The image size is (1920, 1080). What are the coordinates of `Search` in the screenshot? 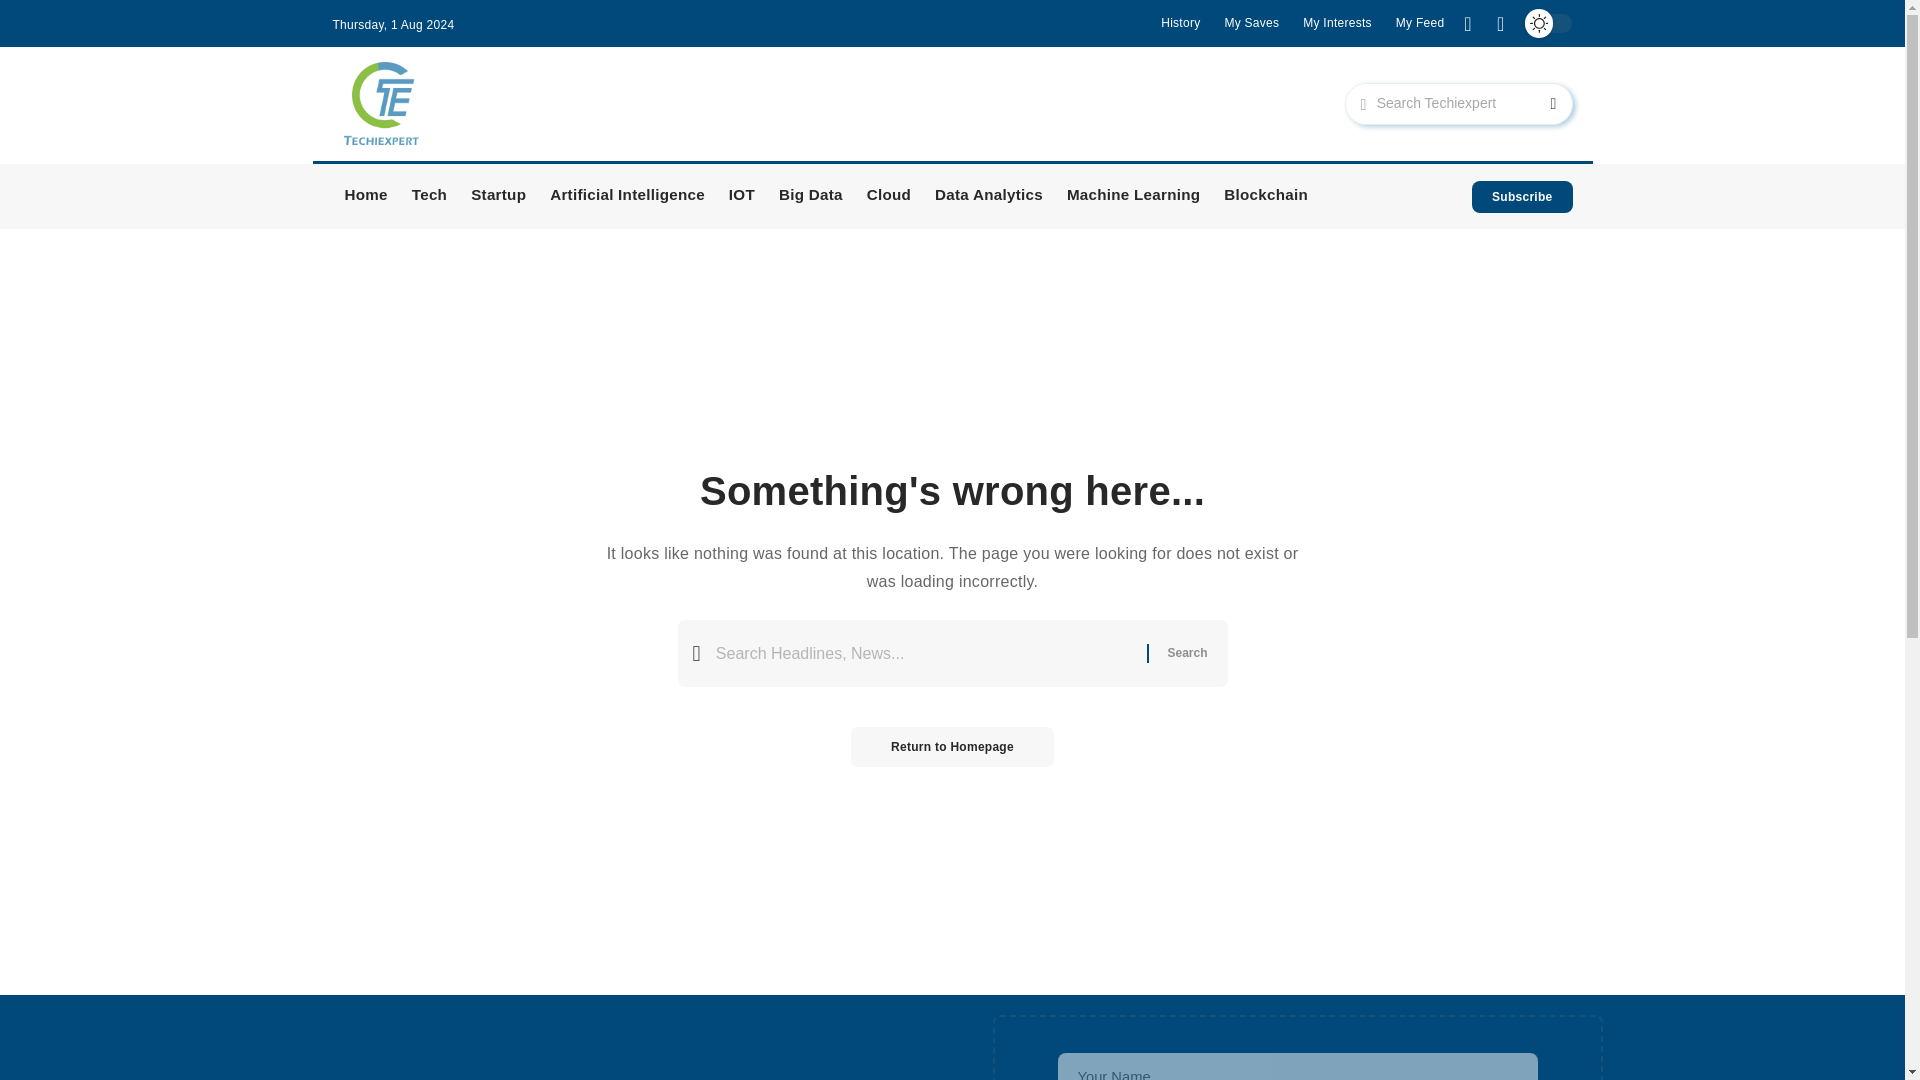 It's located at (1536, 104).